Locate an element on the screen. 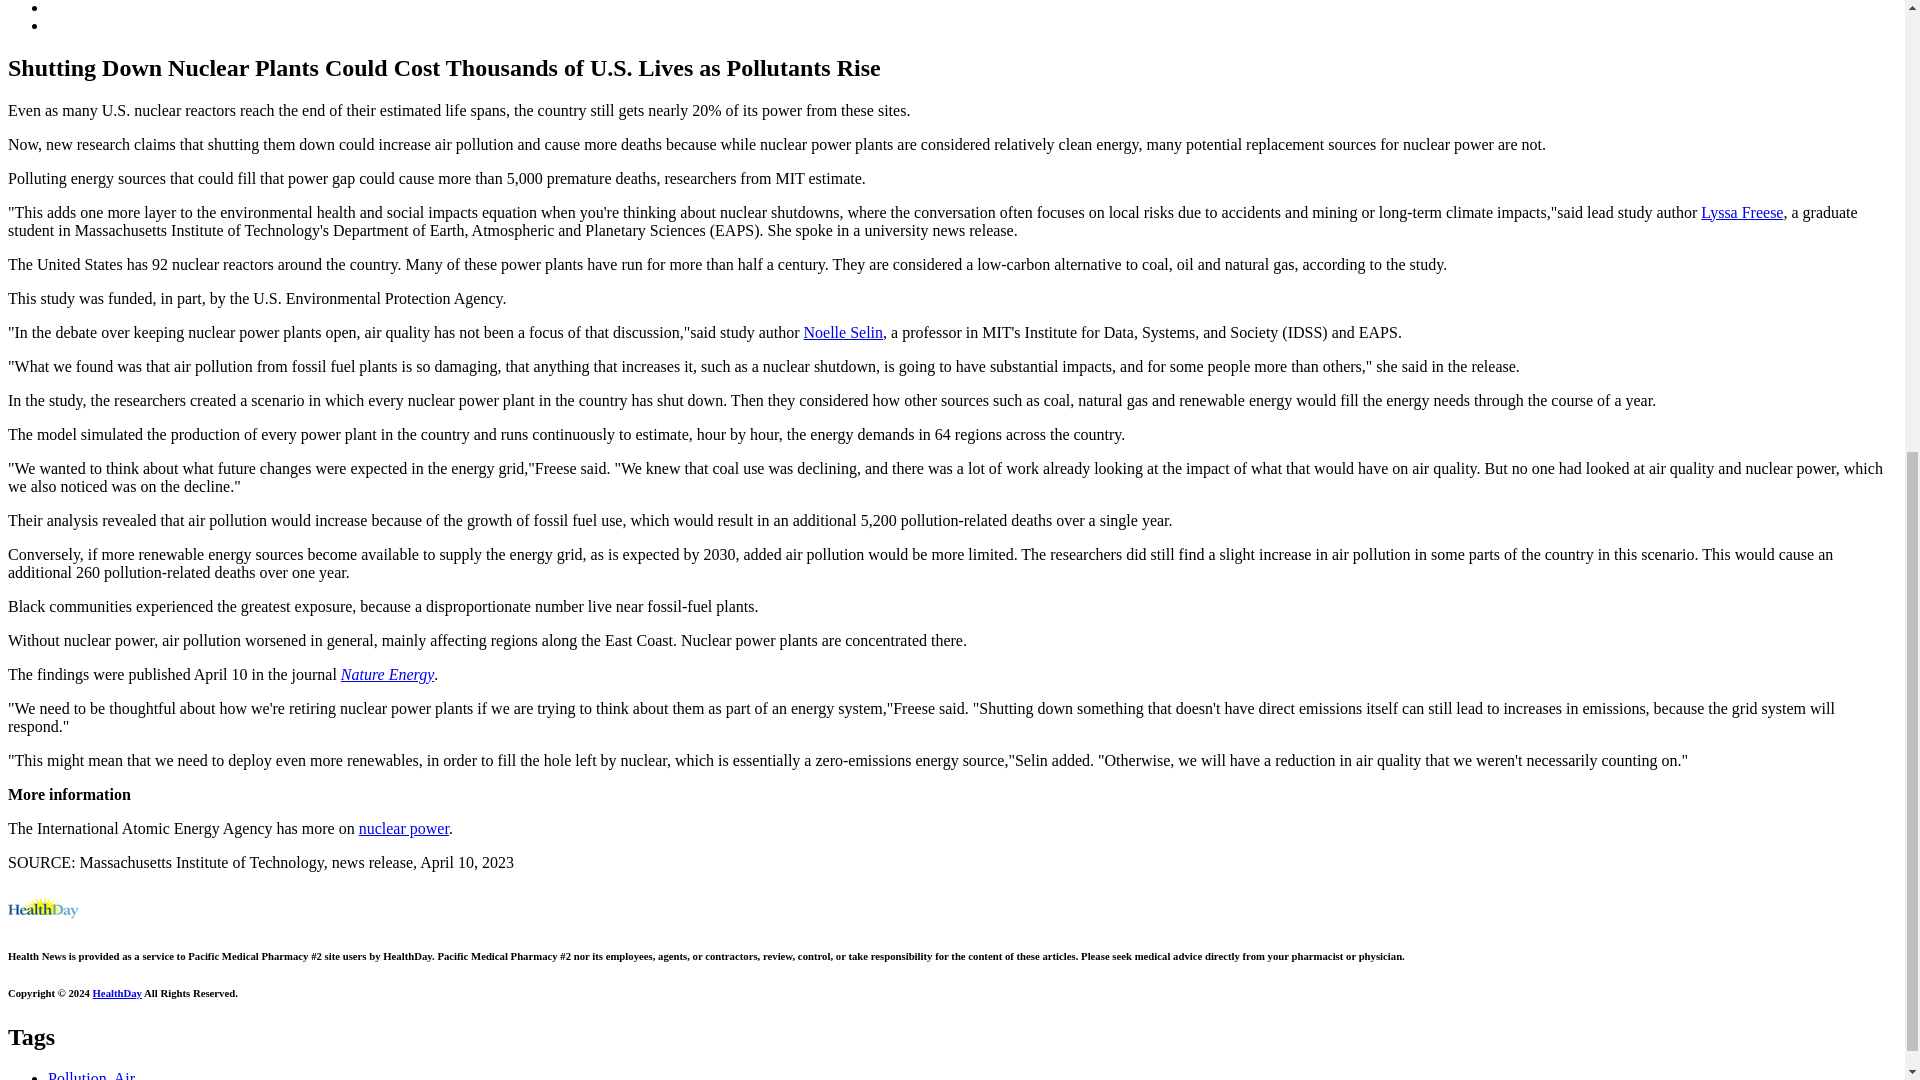 The width and height of the screenshot is (1920, 1080). Noelle Selin is located at coordinates (844, 332).